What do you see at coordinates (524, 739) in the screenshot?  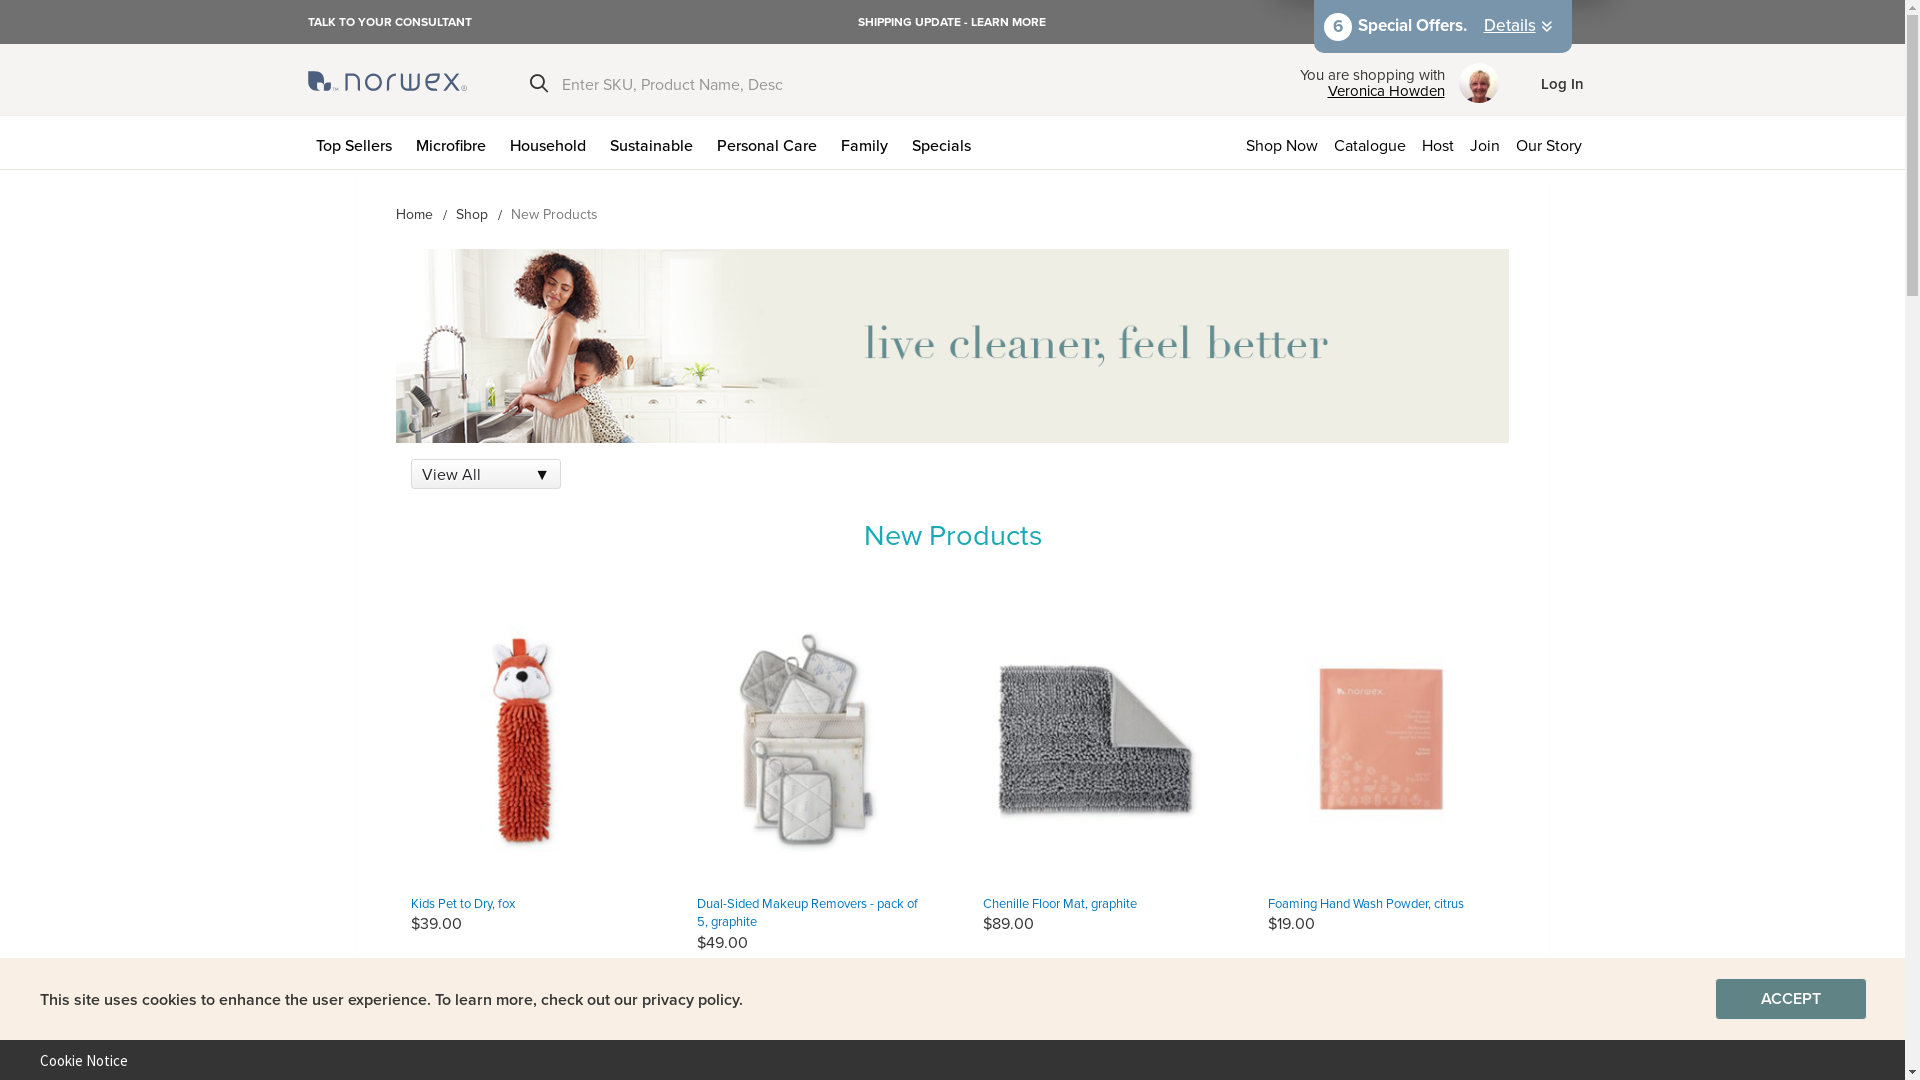 I see `Kids Pet to Dry, fox` at bounding box center [524, 739].